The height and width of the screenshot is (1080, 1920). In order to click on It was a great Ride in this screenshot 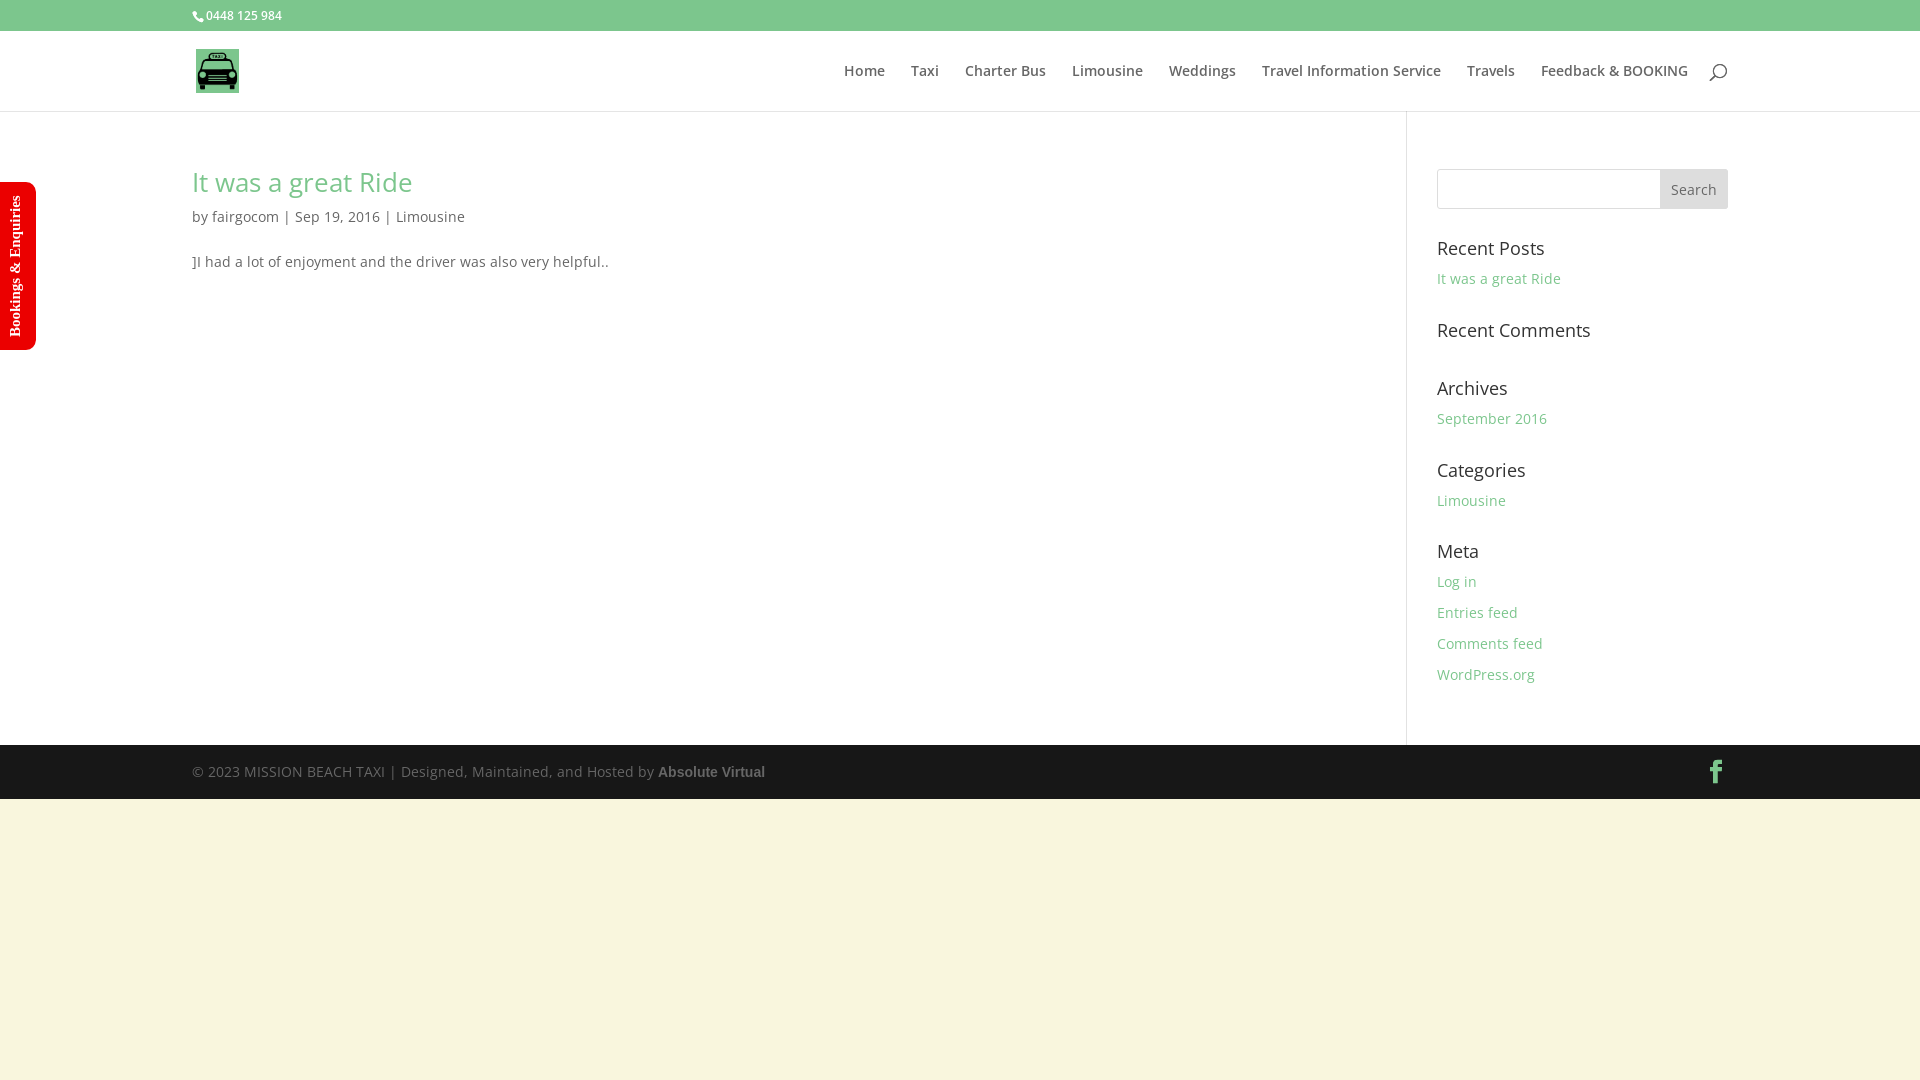, I will do `click(302, 182)`.